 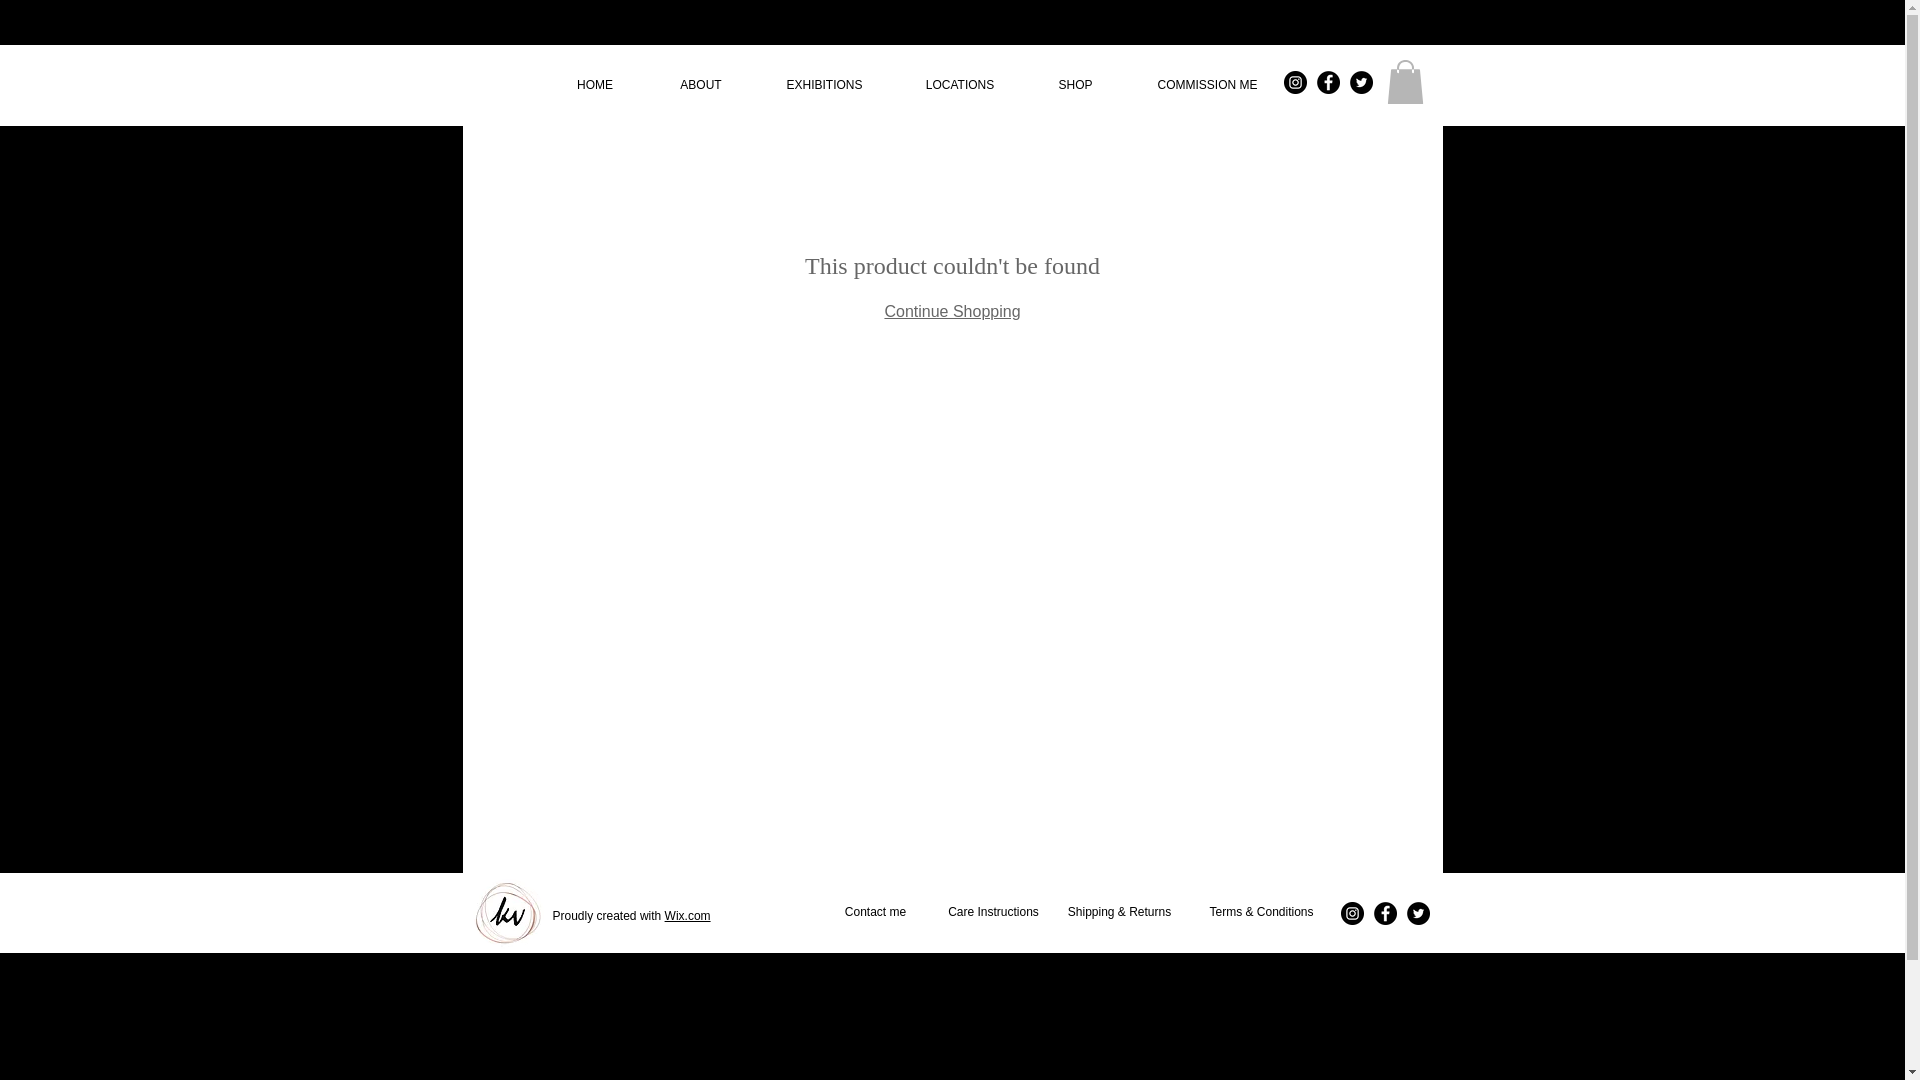 I want to click on ABOUT, so click(x=701, y=85).